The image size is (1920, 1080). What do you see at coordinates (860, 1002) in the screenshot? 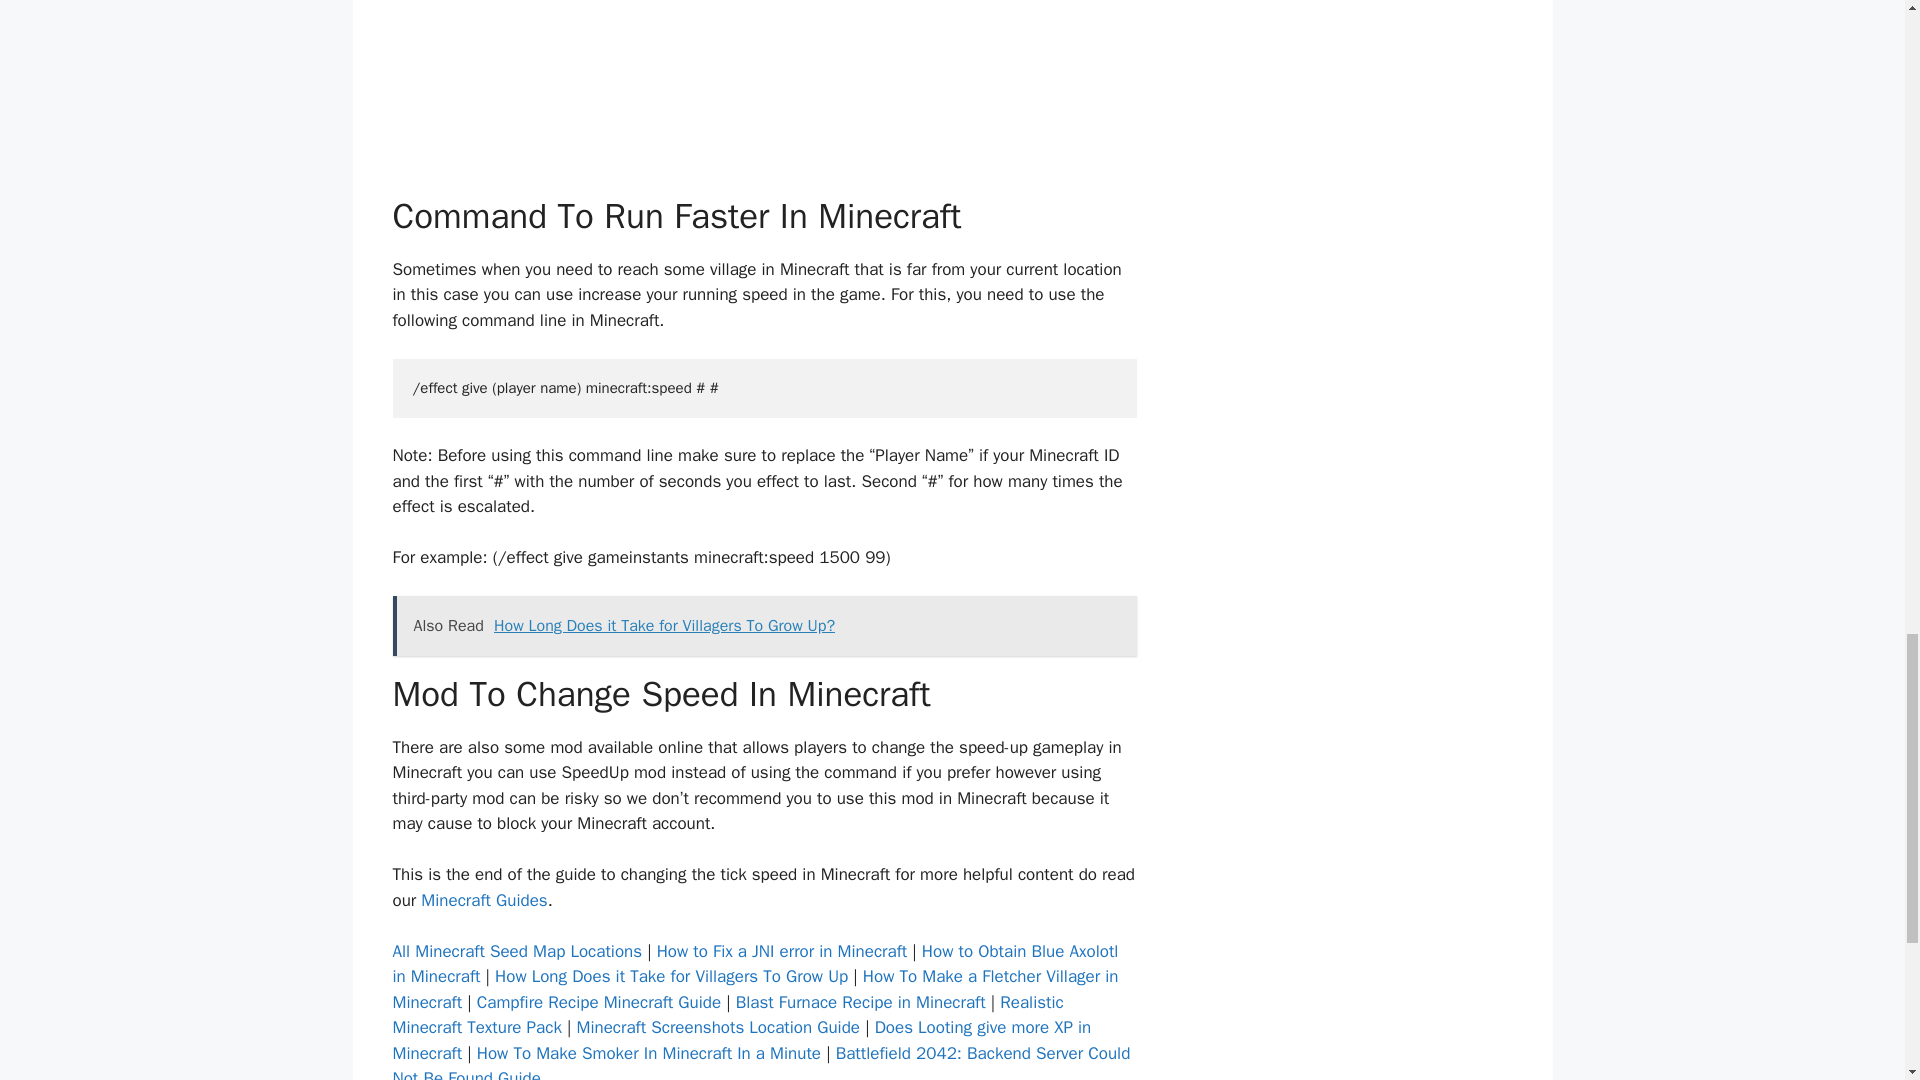
I see `Blast Furnace Recipe in Minecraft` at bounding box center [860, 1002].